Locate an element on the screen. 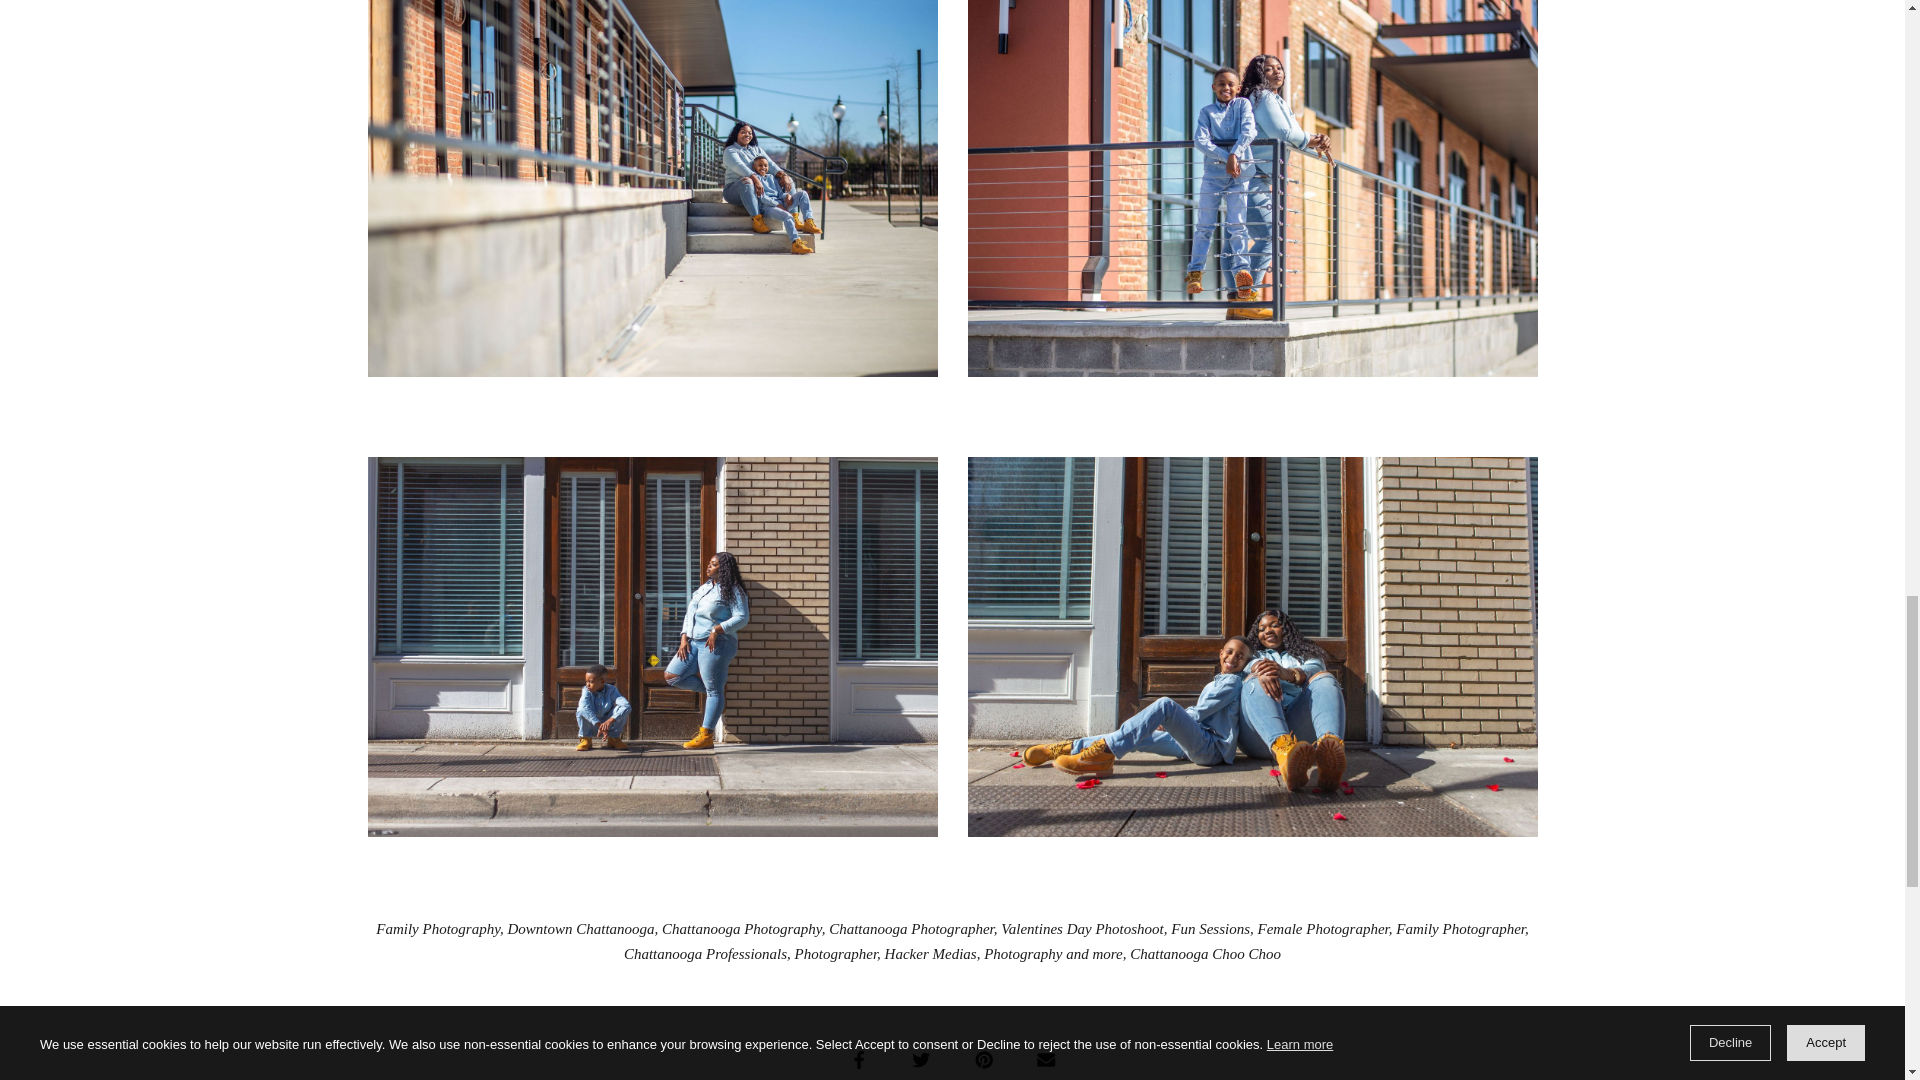  Valentines Day Photoshoot is located at coordinates (1082, 929).